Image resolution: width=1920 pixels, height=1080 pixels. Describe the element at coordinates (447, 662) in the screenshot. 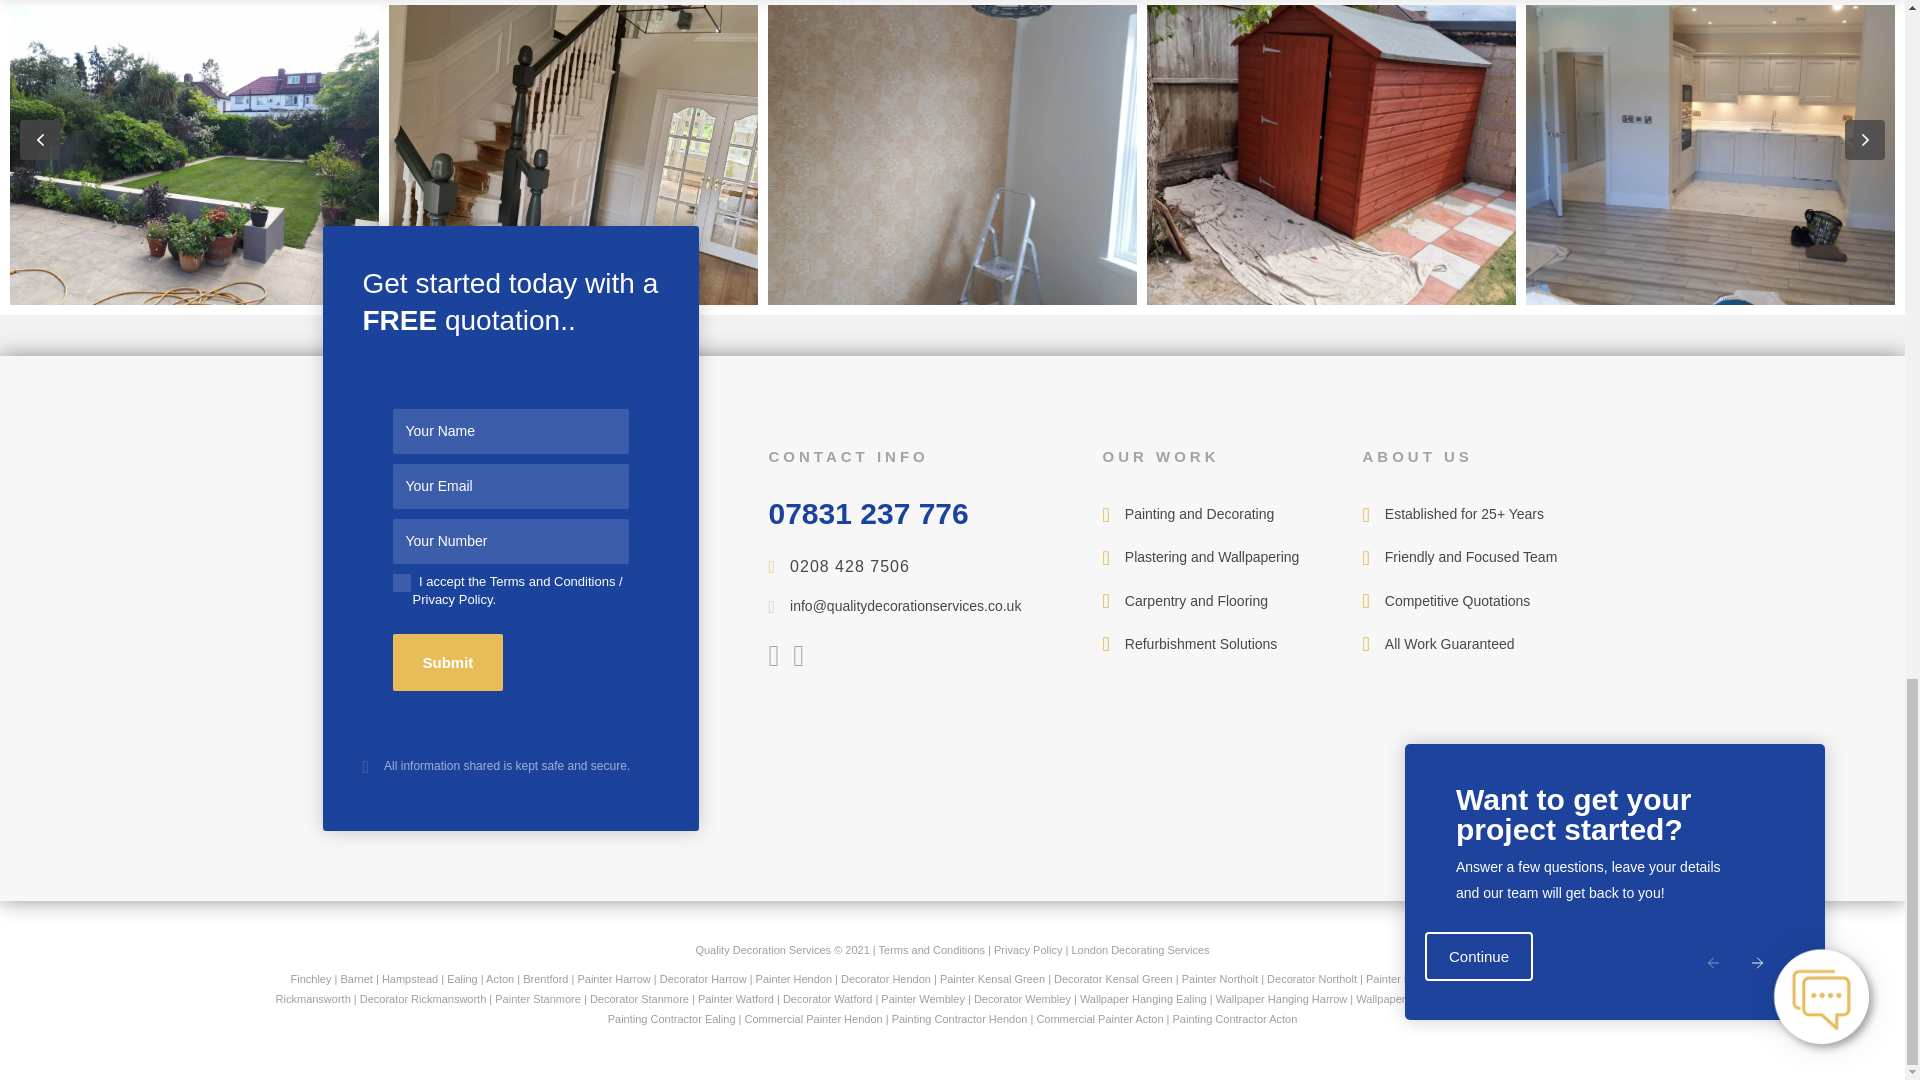

I see `Submit` at that location.